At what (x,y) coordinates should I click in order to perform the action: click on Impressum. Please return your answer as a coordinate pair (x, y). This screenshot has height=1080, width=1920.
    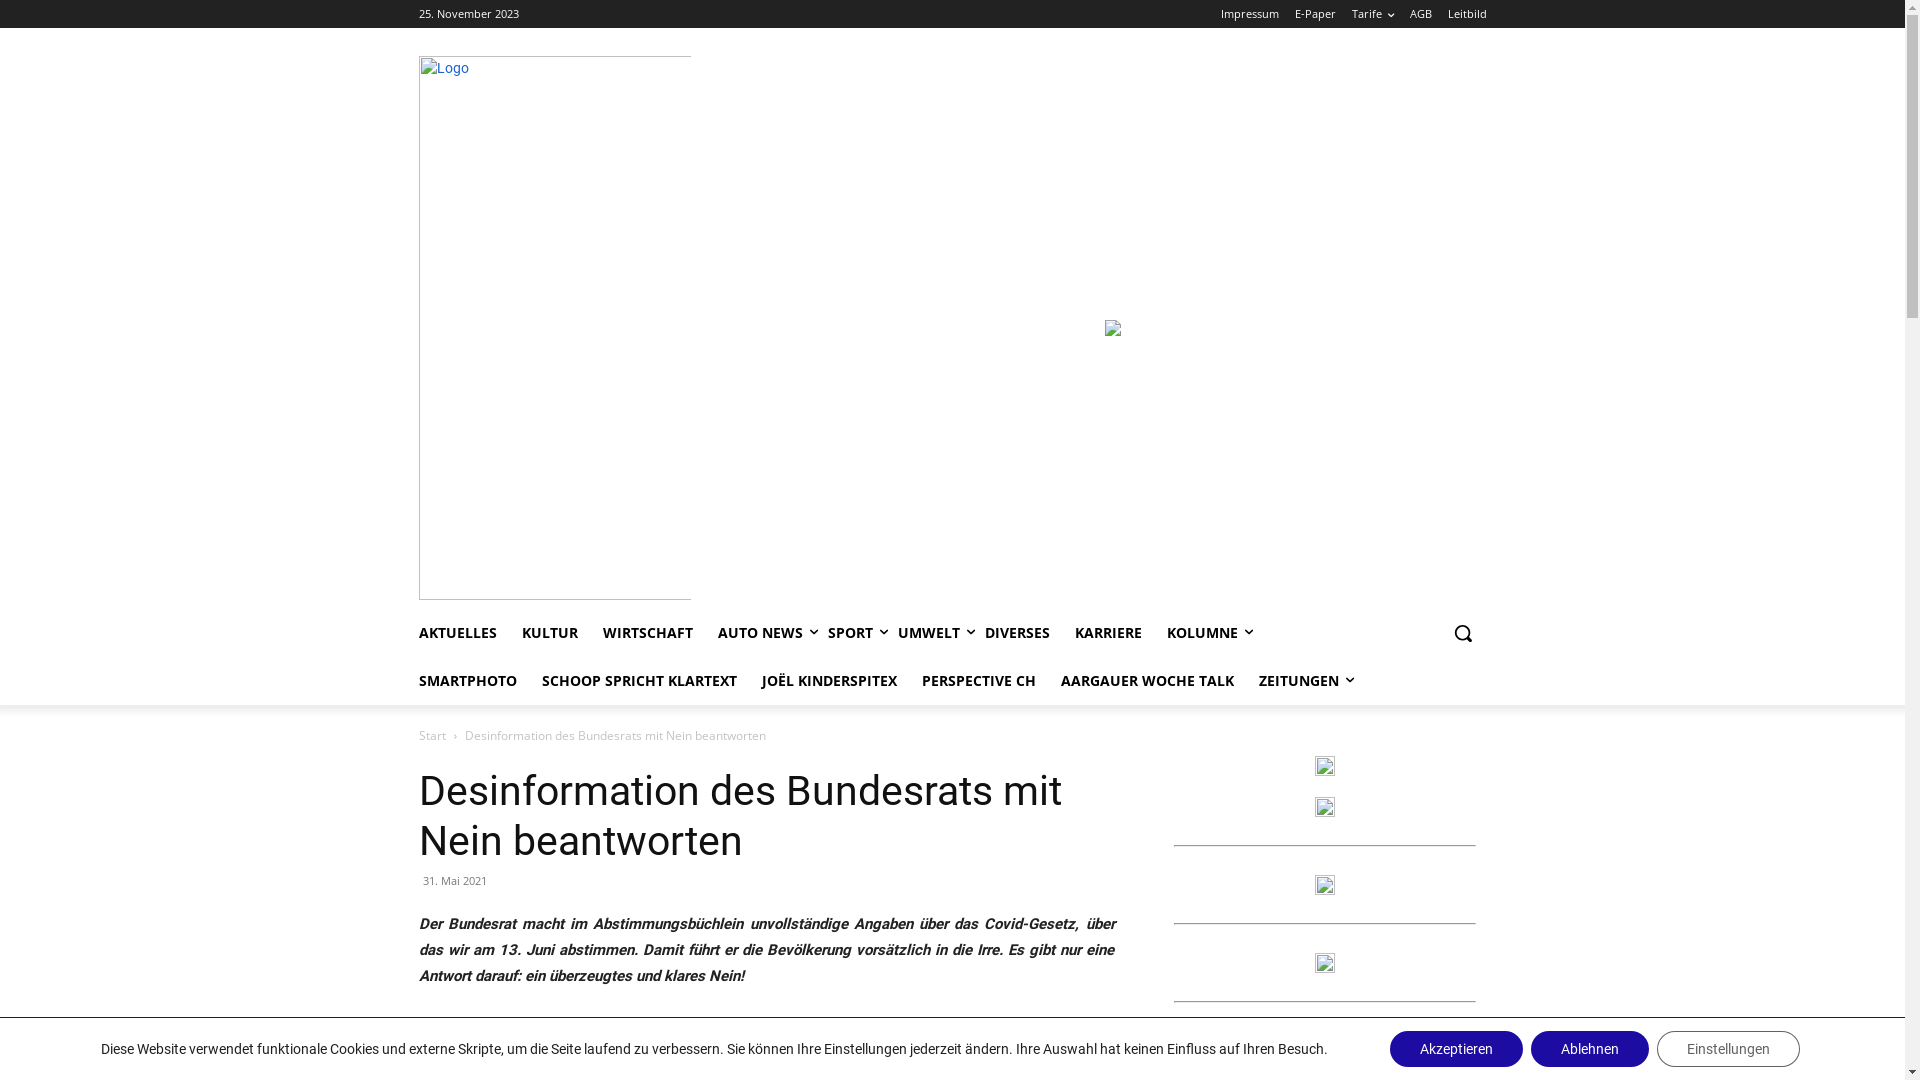
    Looking at the image, I should click on (1249, 14).